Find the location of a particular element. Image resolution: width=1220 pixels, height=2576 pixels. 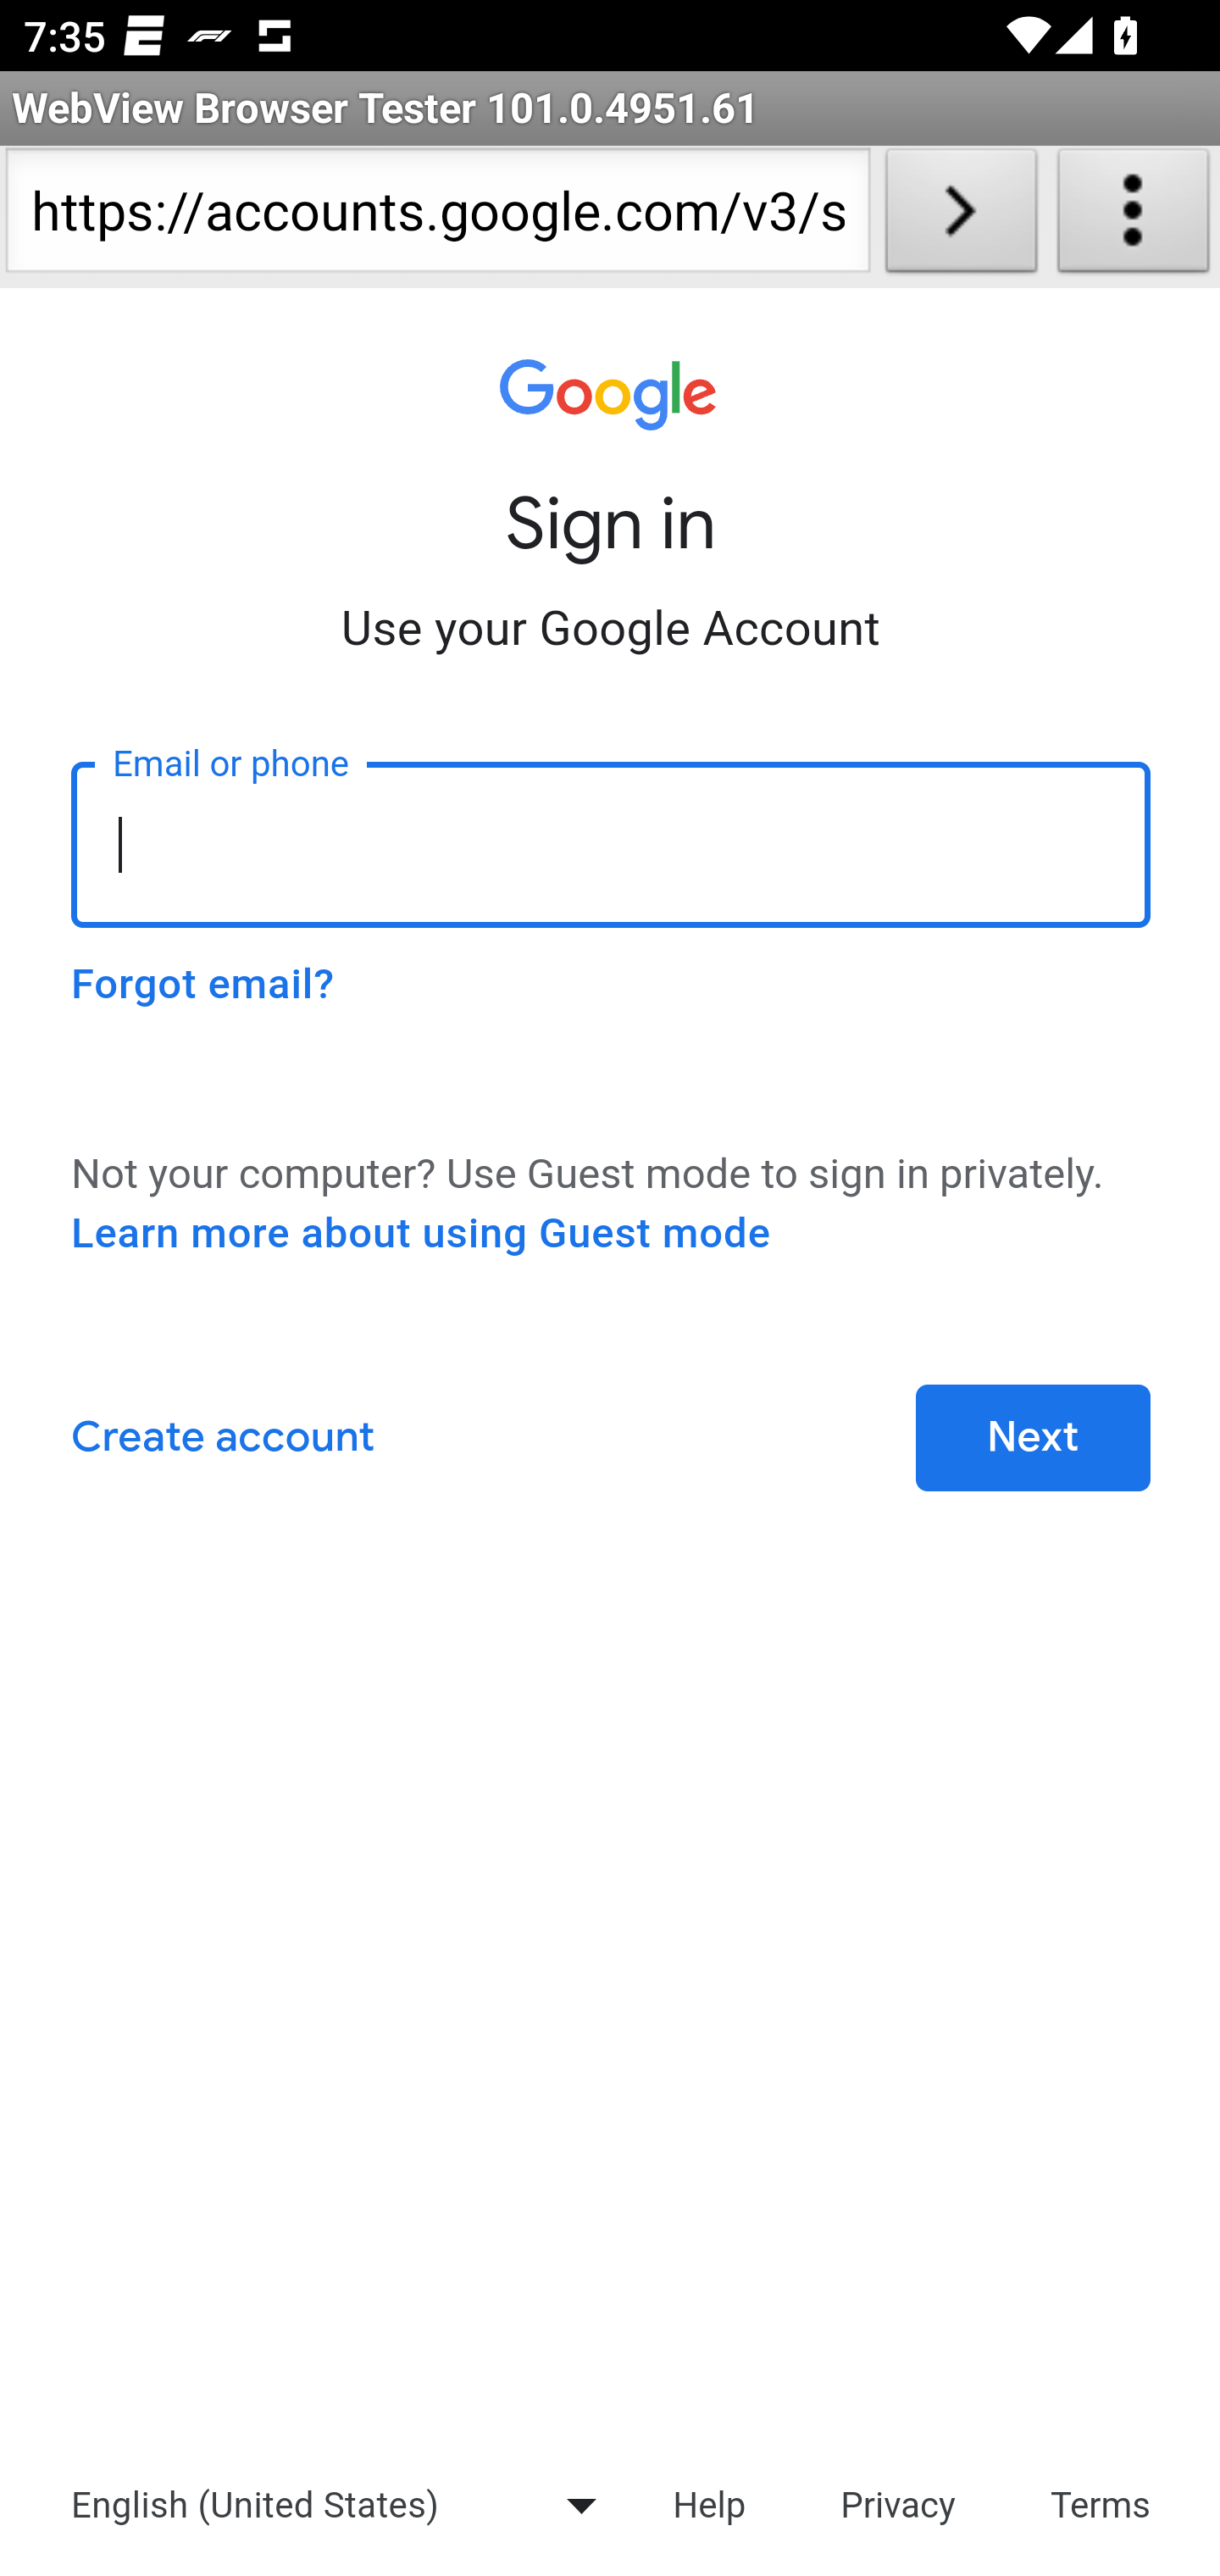

Forgot email? is located at coordinates (202, 985).